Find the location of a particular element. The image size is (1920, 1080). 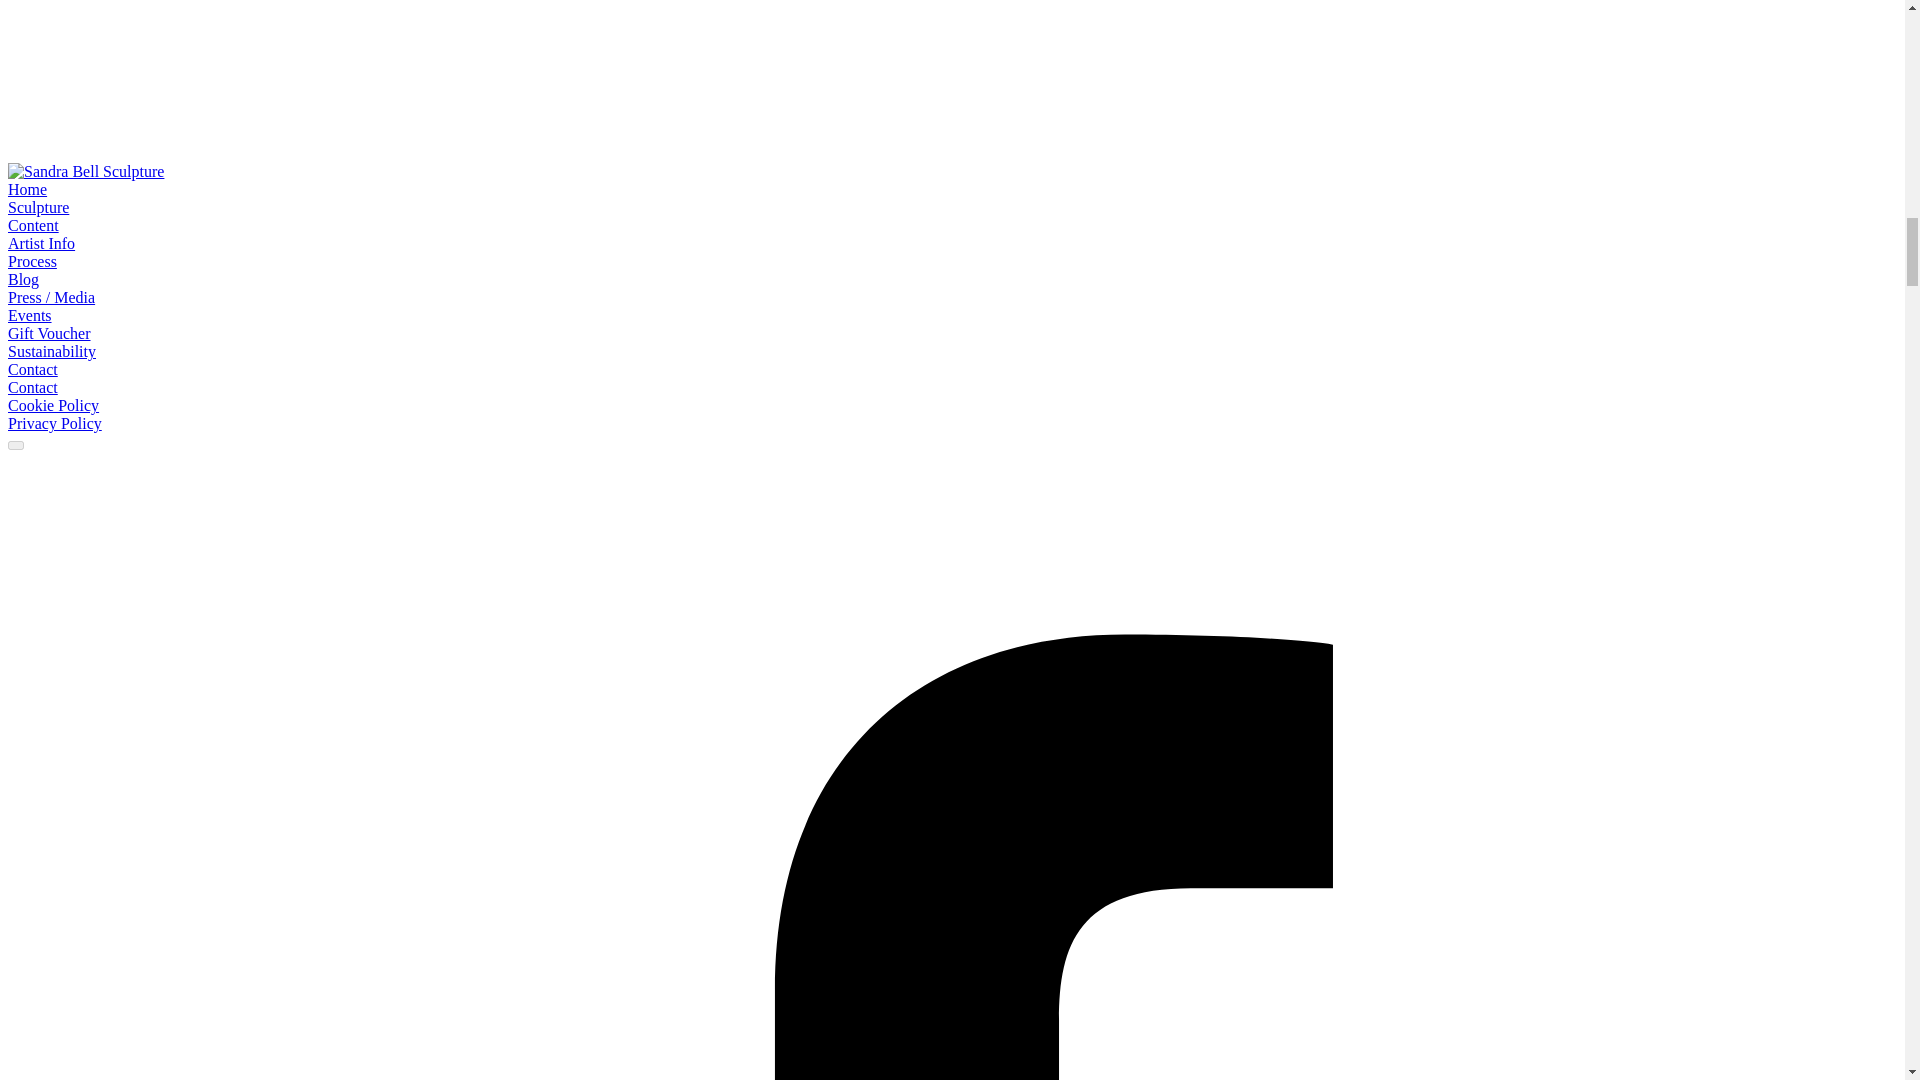

Cookie Policy is located at coordinates (53, 405).